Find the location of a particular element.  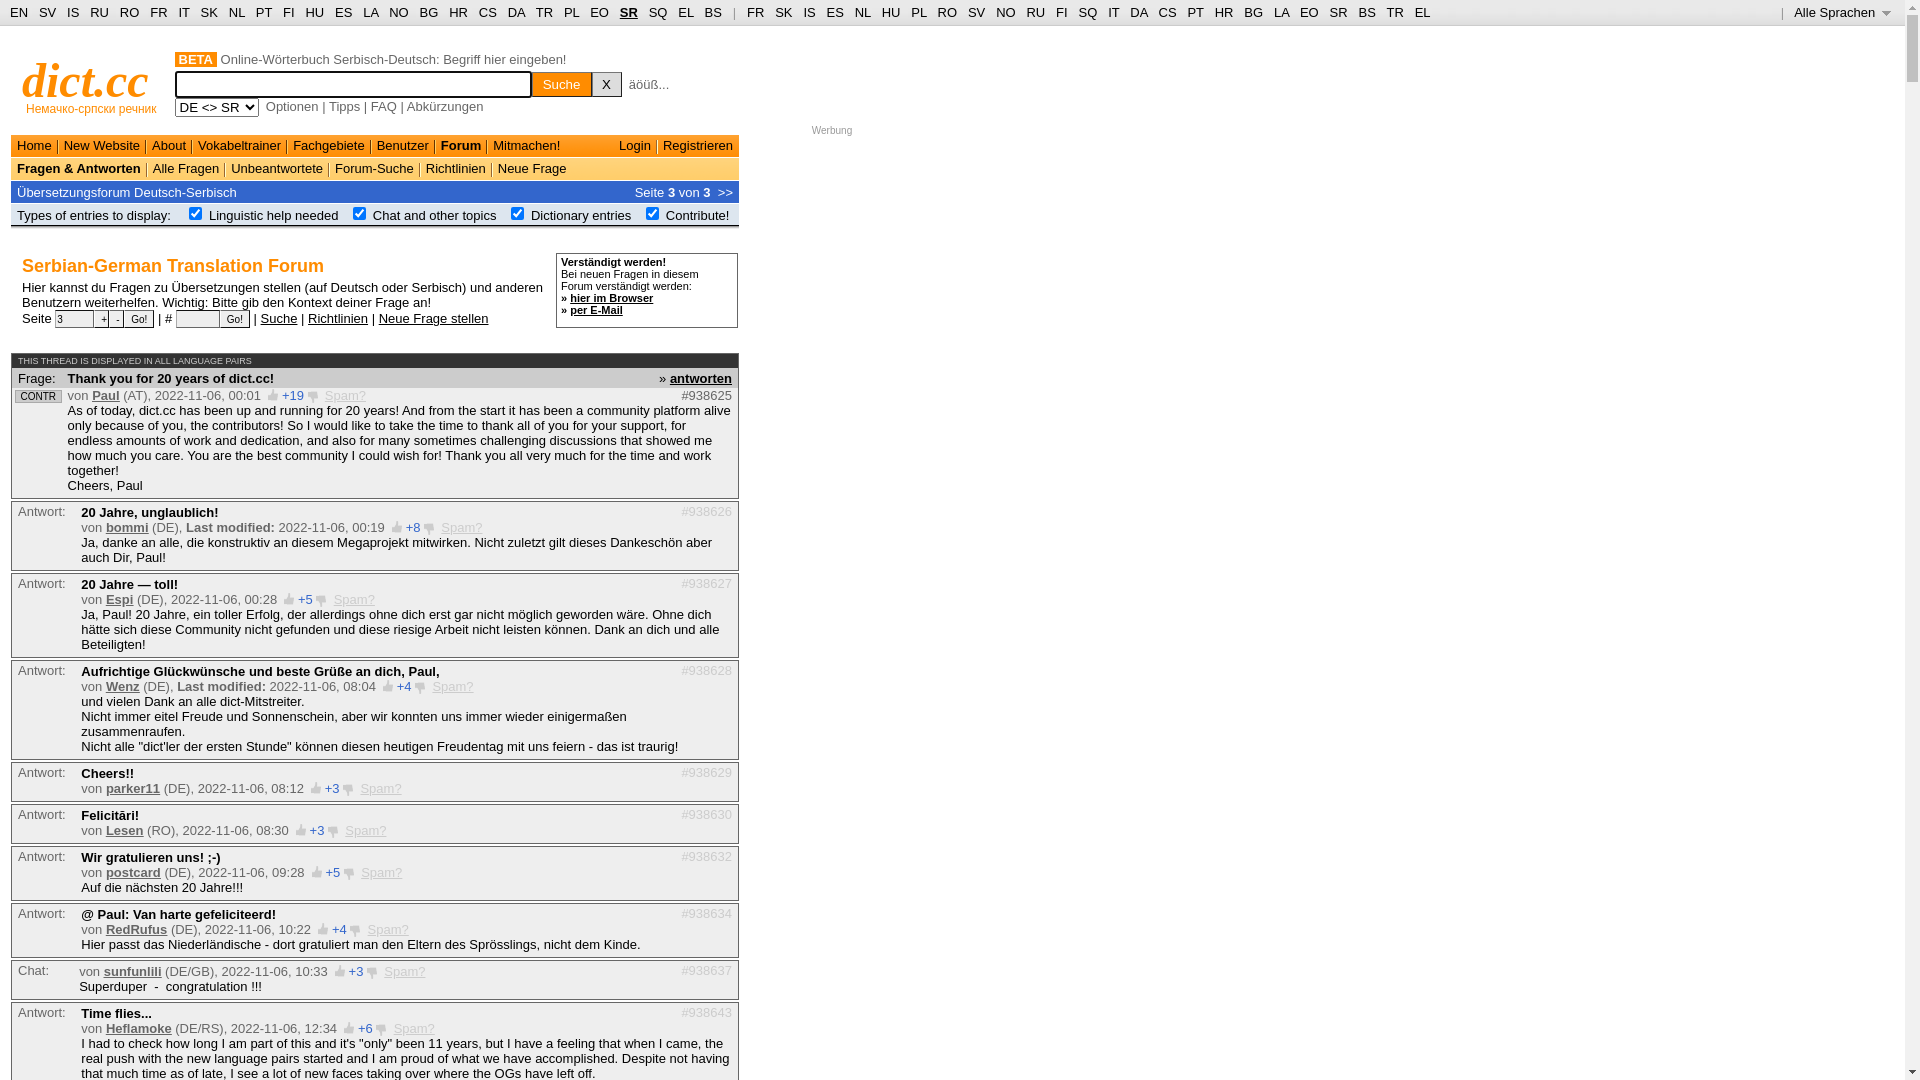

Spam? is located at coordinates (404, 972).